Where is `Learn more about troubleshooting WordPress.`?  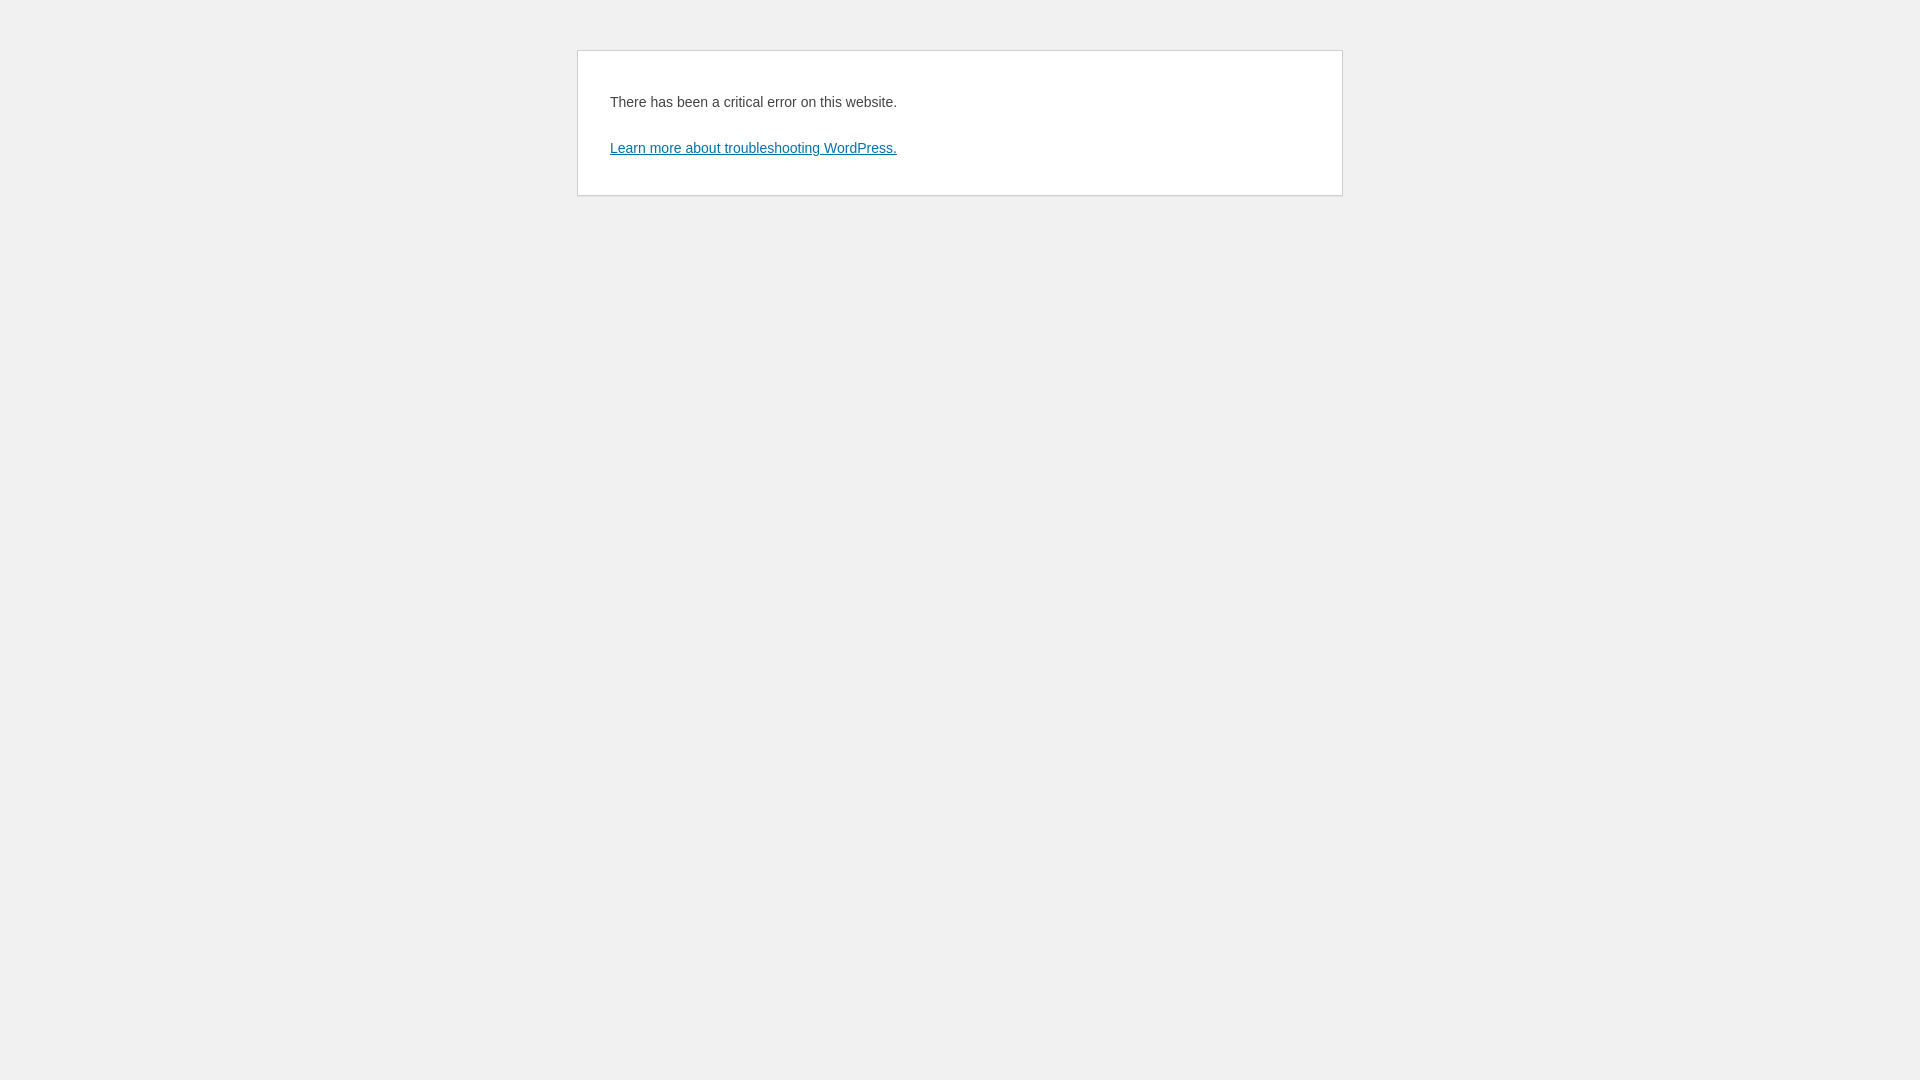
Learn more about troubleshooting WordPress. is located at coordinates (754, 148).